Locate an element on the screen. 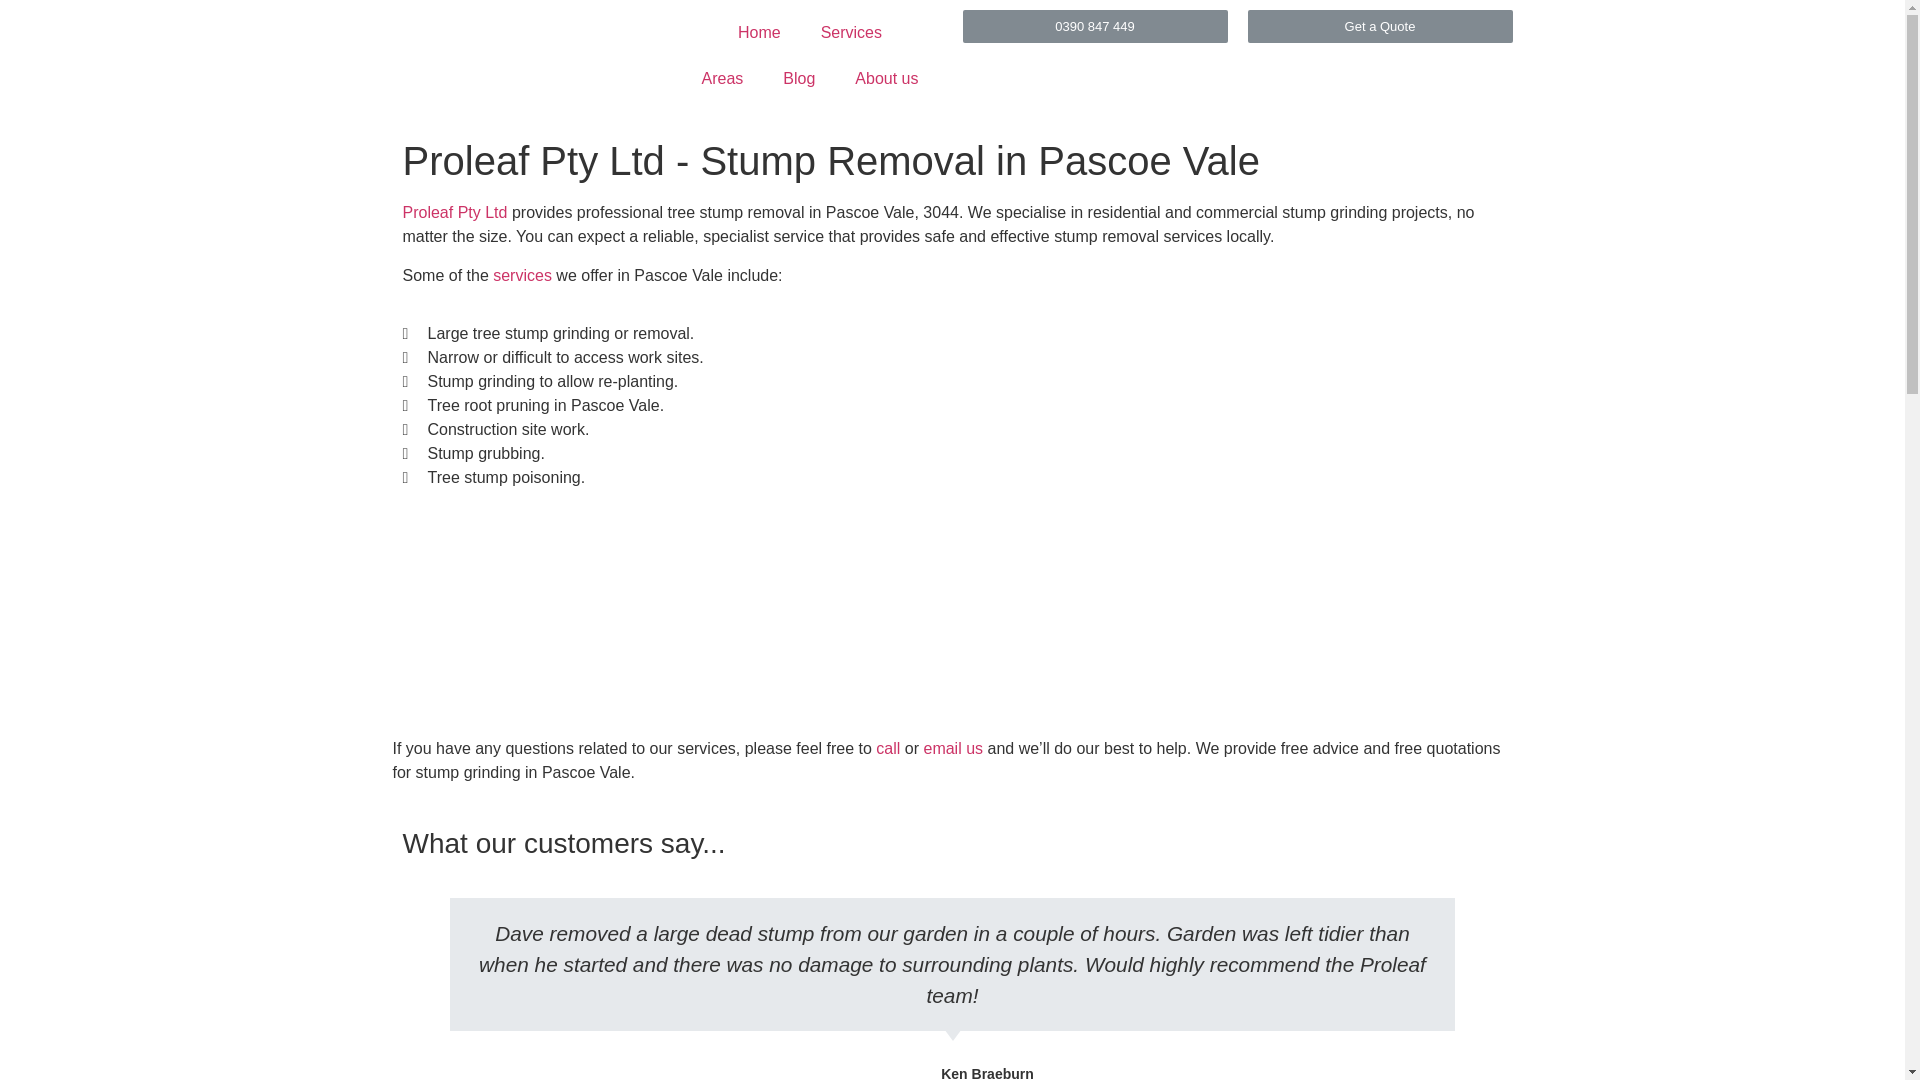 This screenshot has width=1920, height=1080. Home is located at coordinates (759, 32).